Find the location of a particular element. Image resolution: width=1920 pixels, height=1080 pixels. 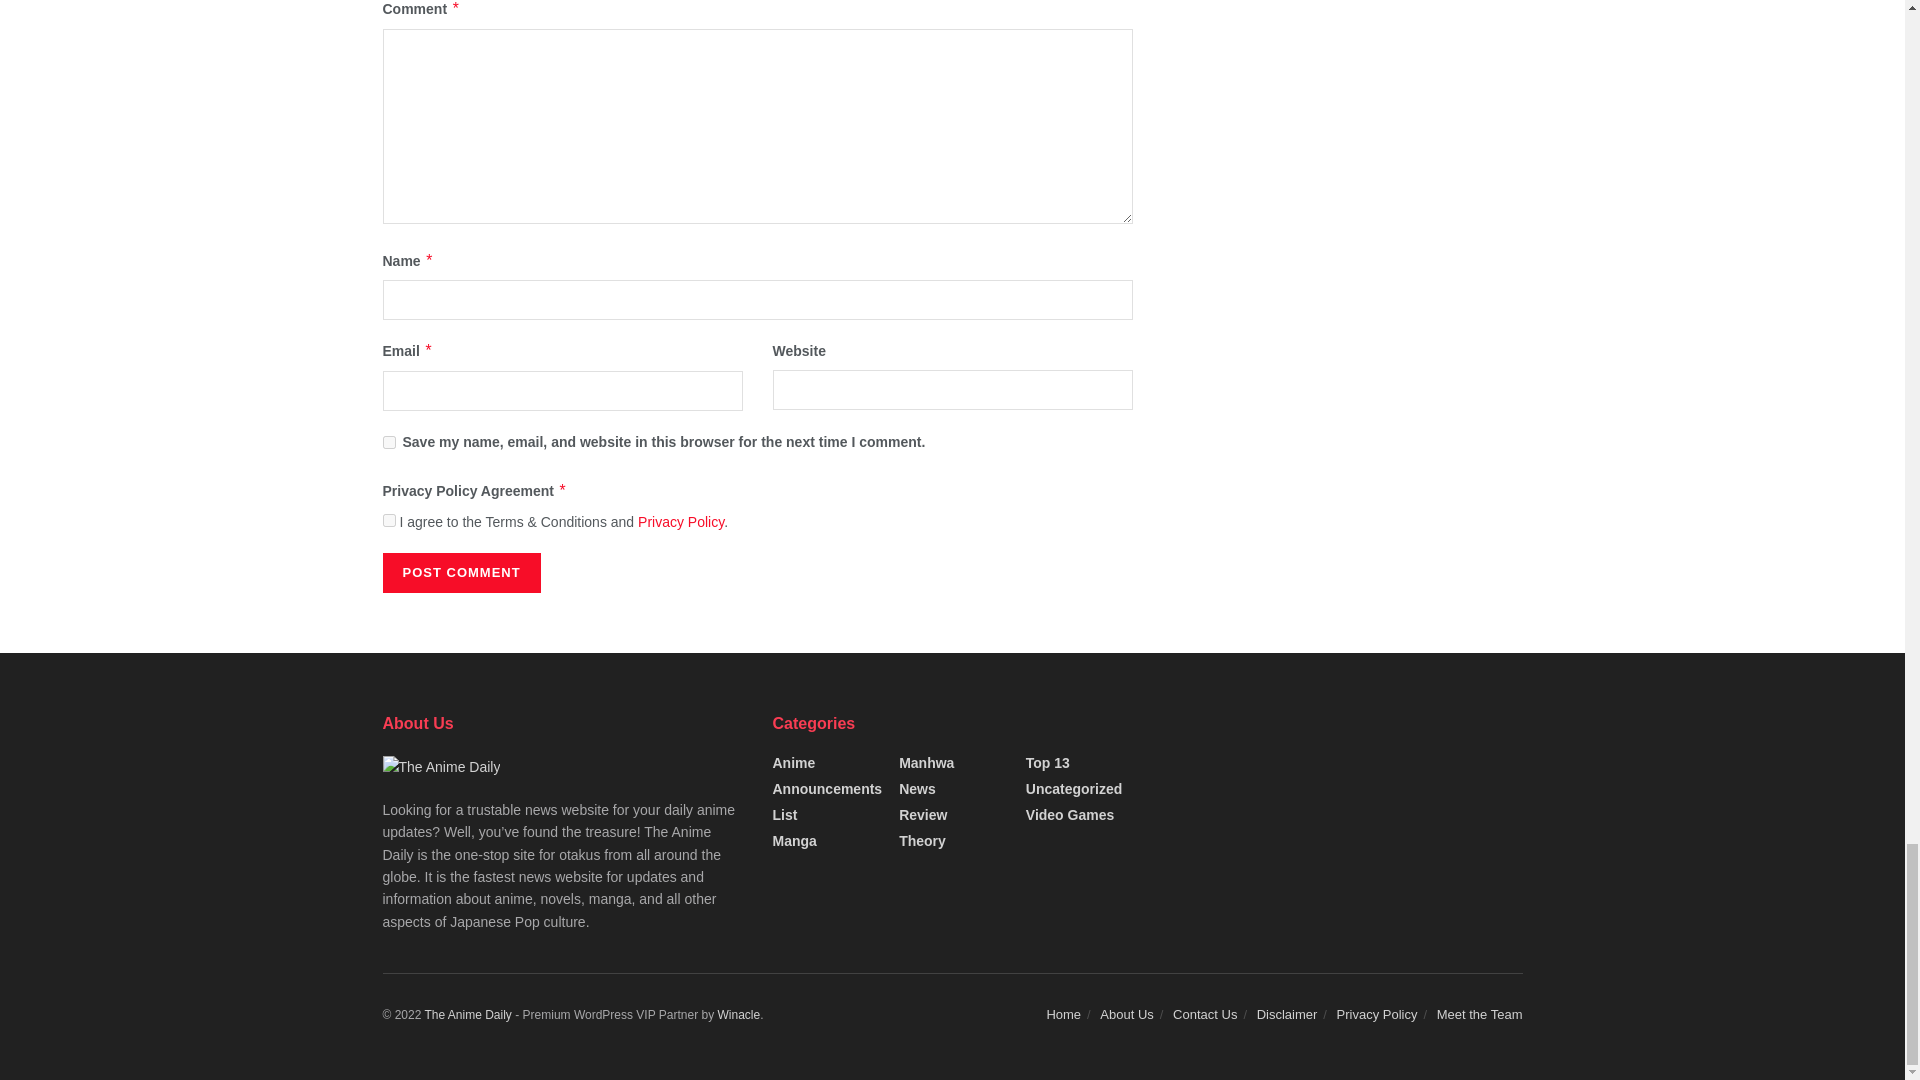

on is located at coordinates (388, 520).